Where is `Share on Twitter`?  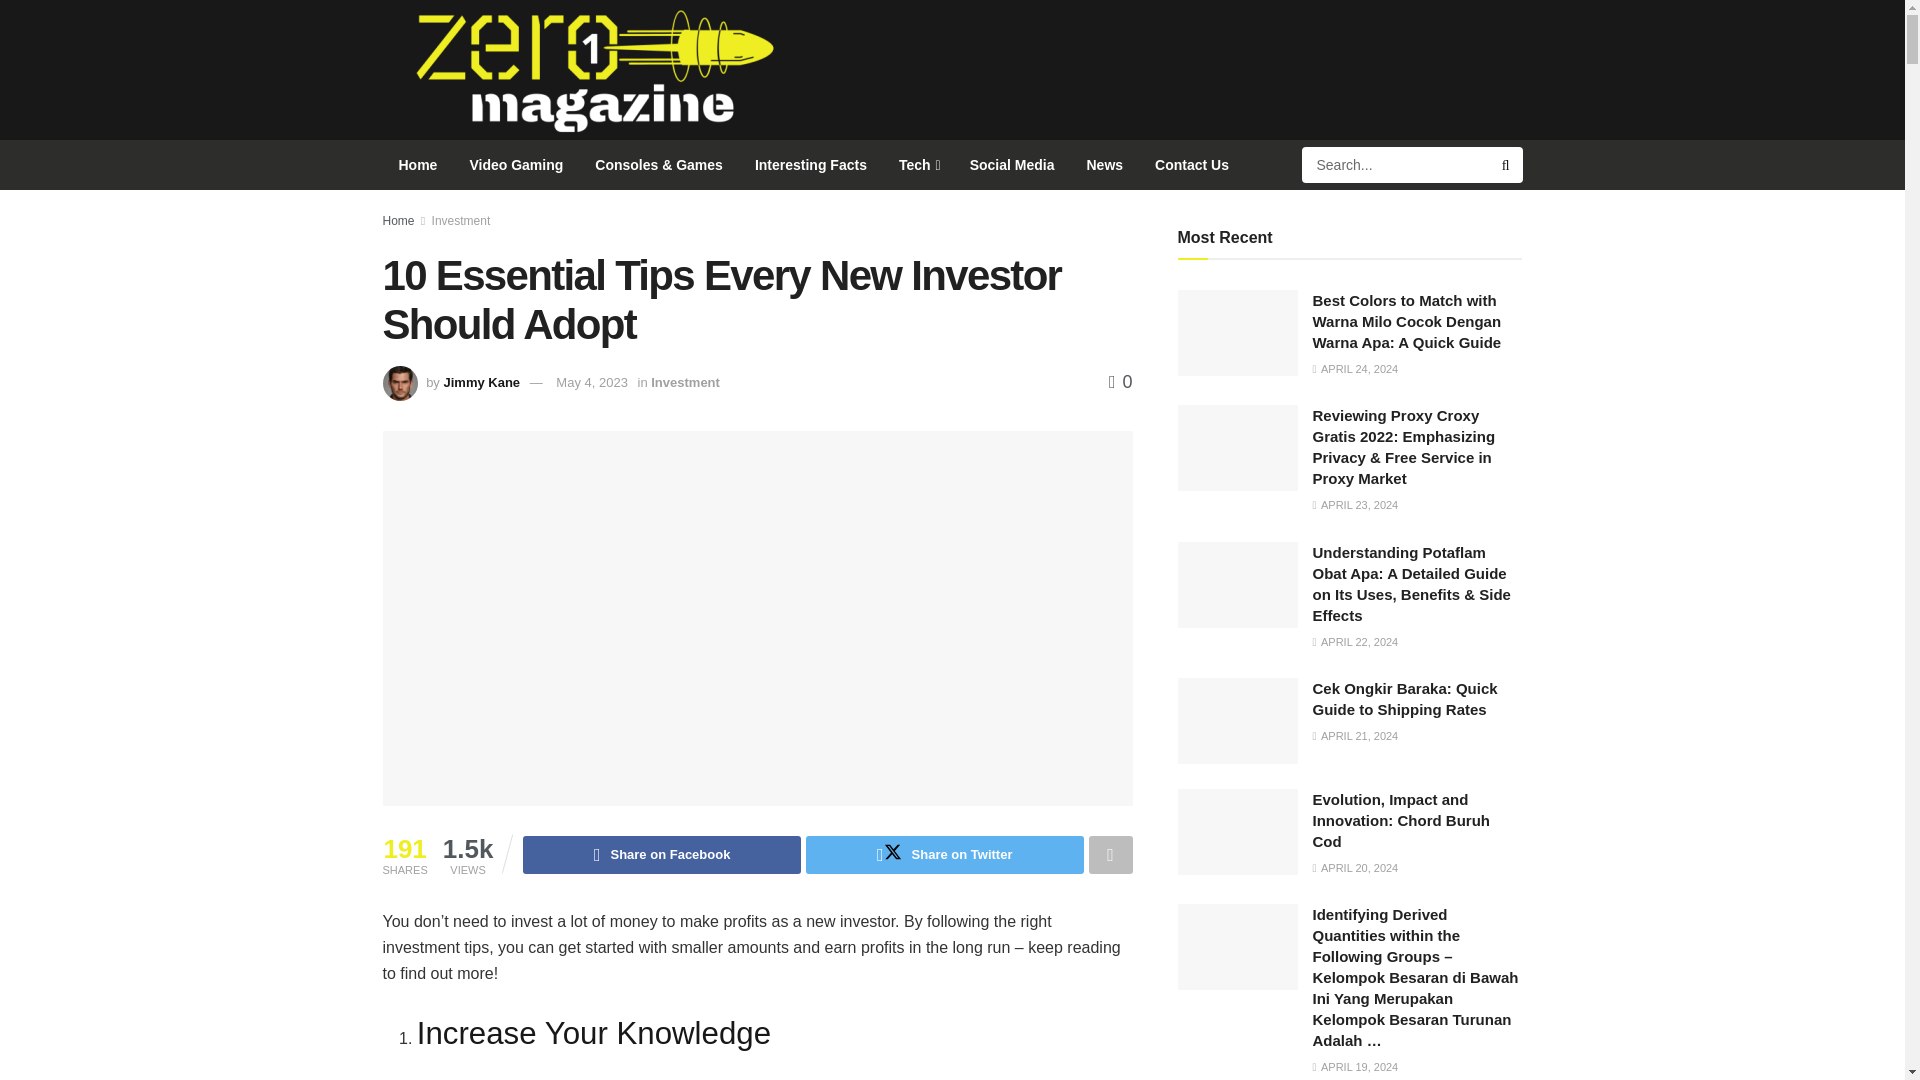 Share on Twitter is located at coordinates (945, 854).